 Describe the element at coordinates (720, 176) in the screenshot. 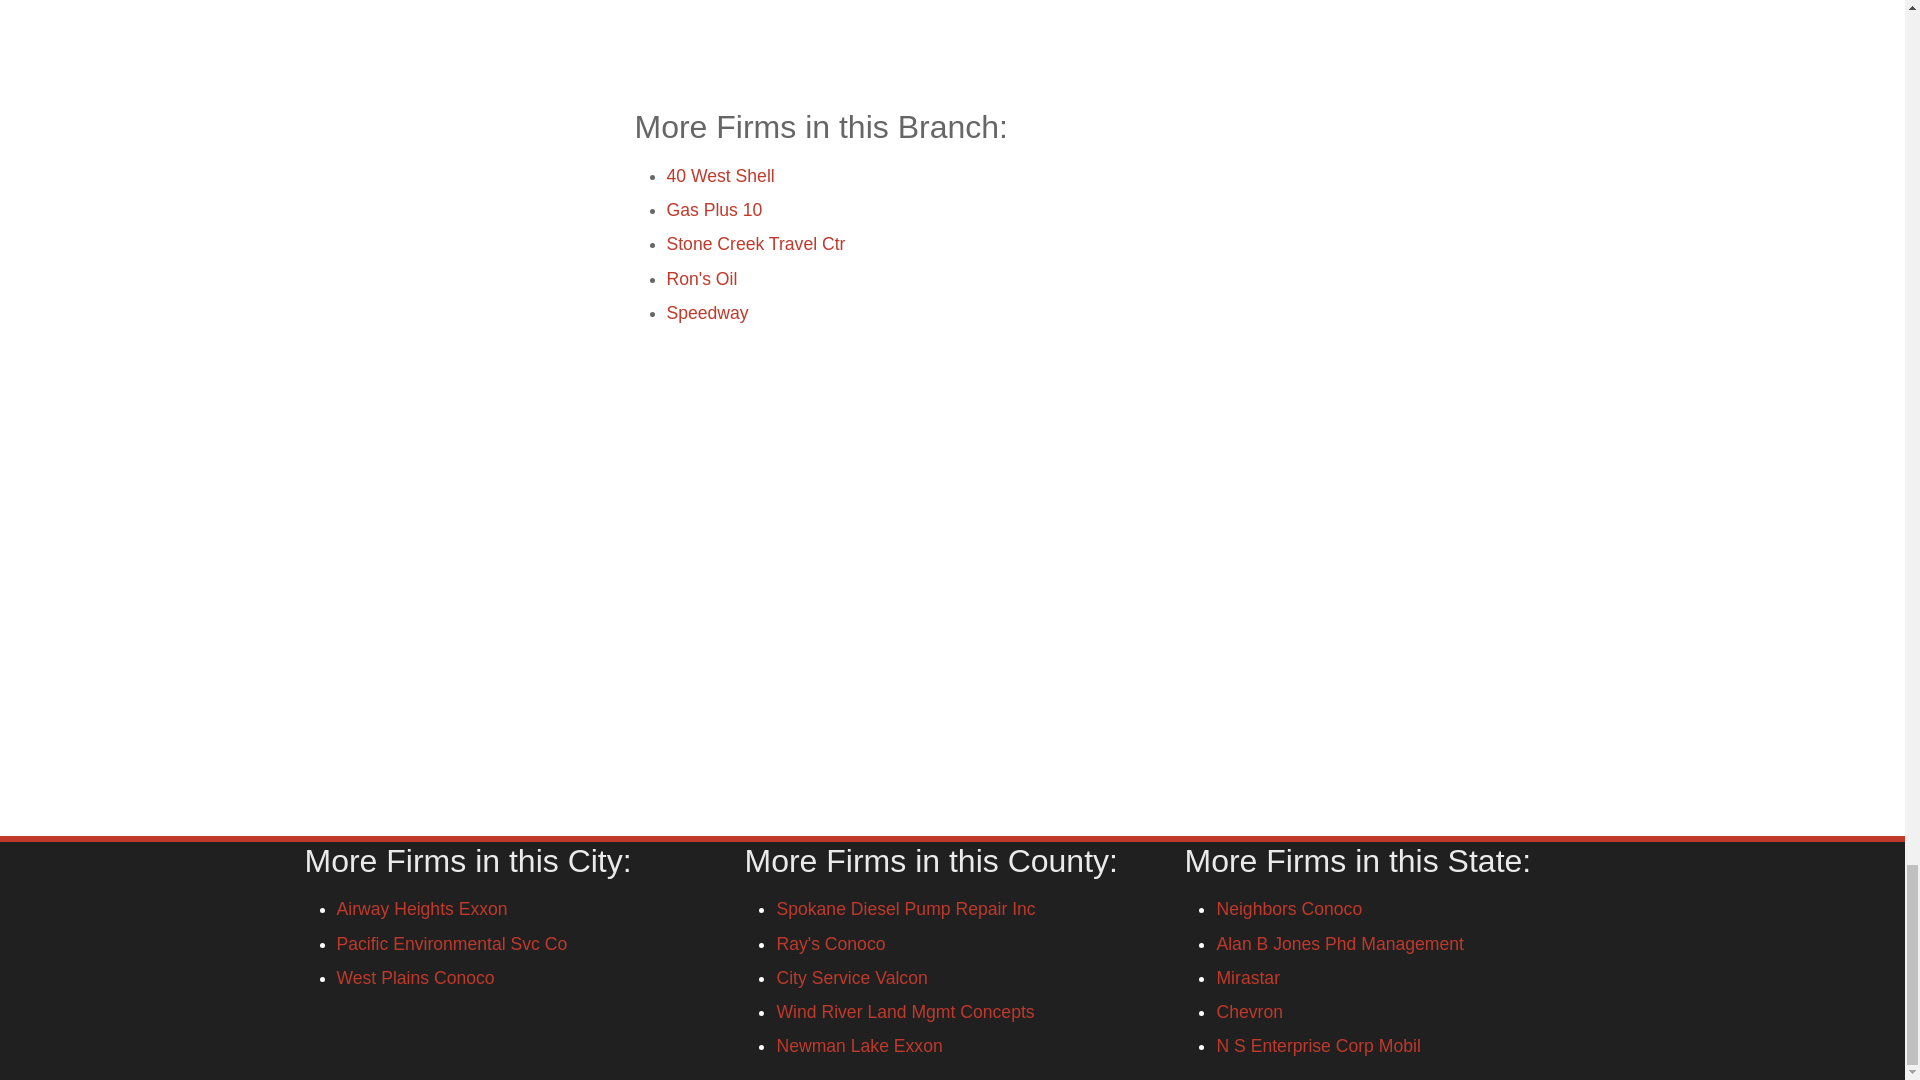

I see `40 West Shell` at that location.